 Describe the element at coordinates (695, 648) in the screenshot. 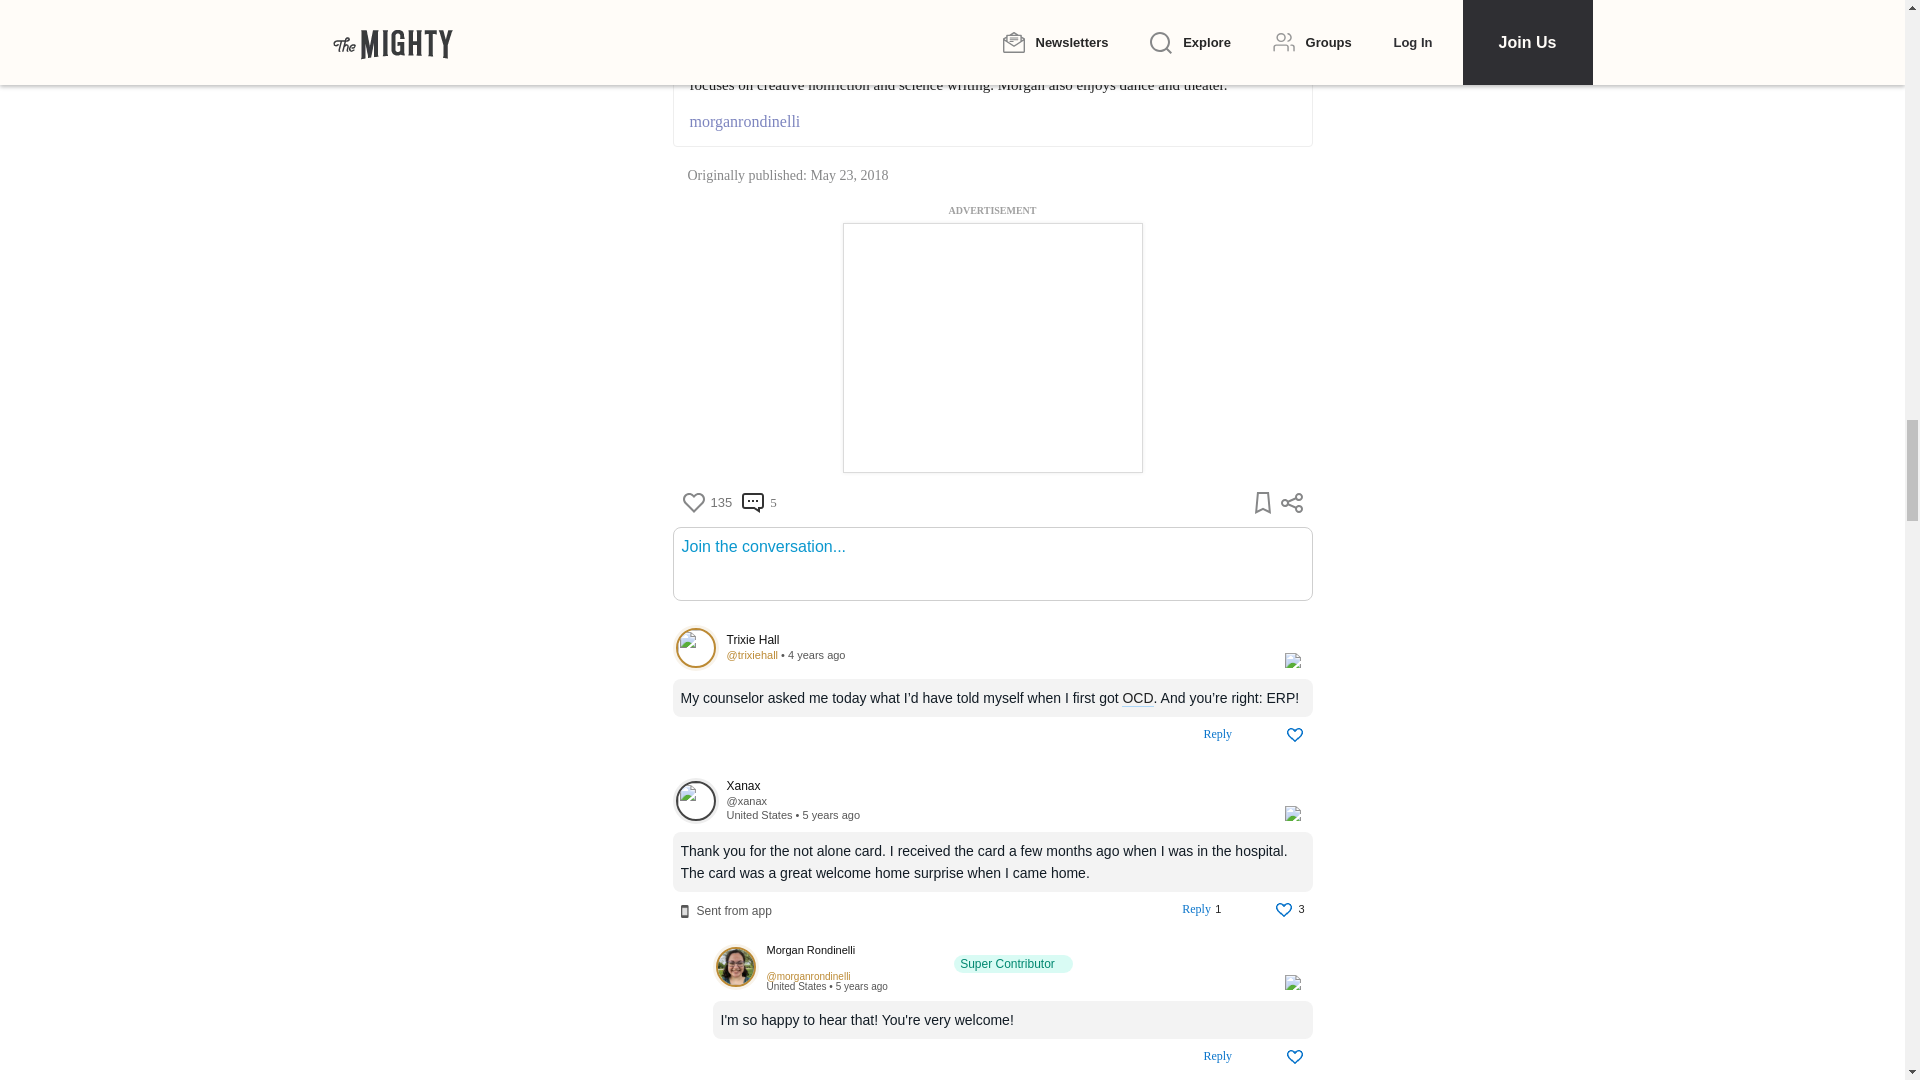

I see `View their profile` at that location.